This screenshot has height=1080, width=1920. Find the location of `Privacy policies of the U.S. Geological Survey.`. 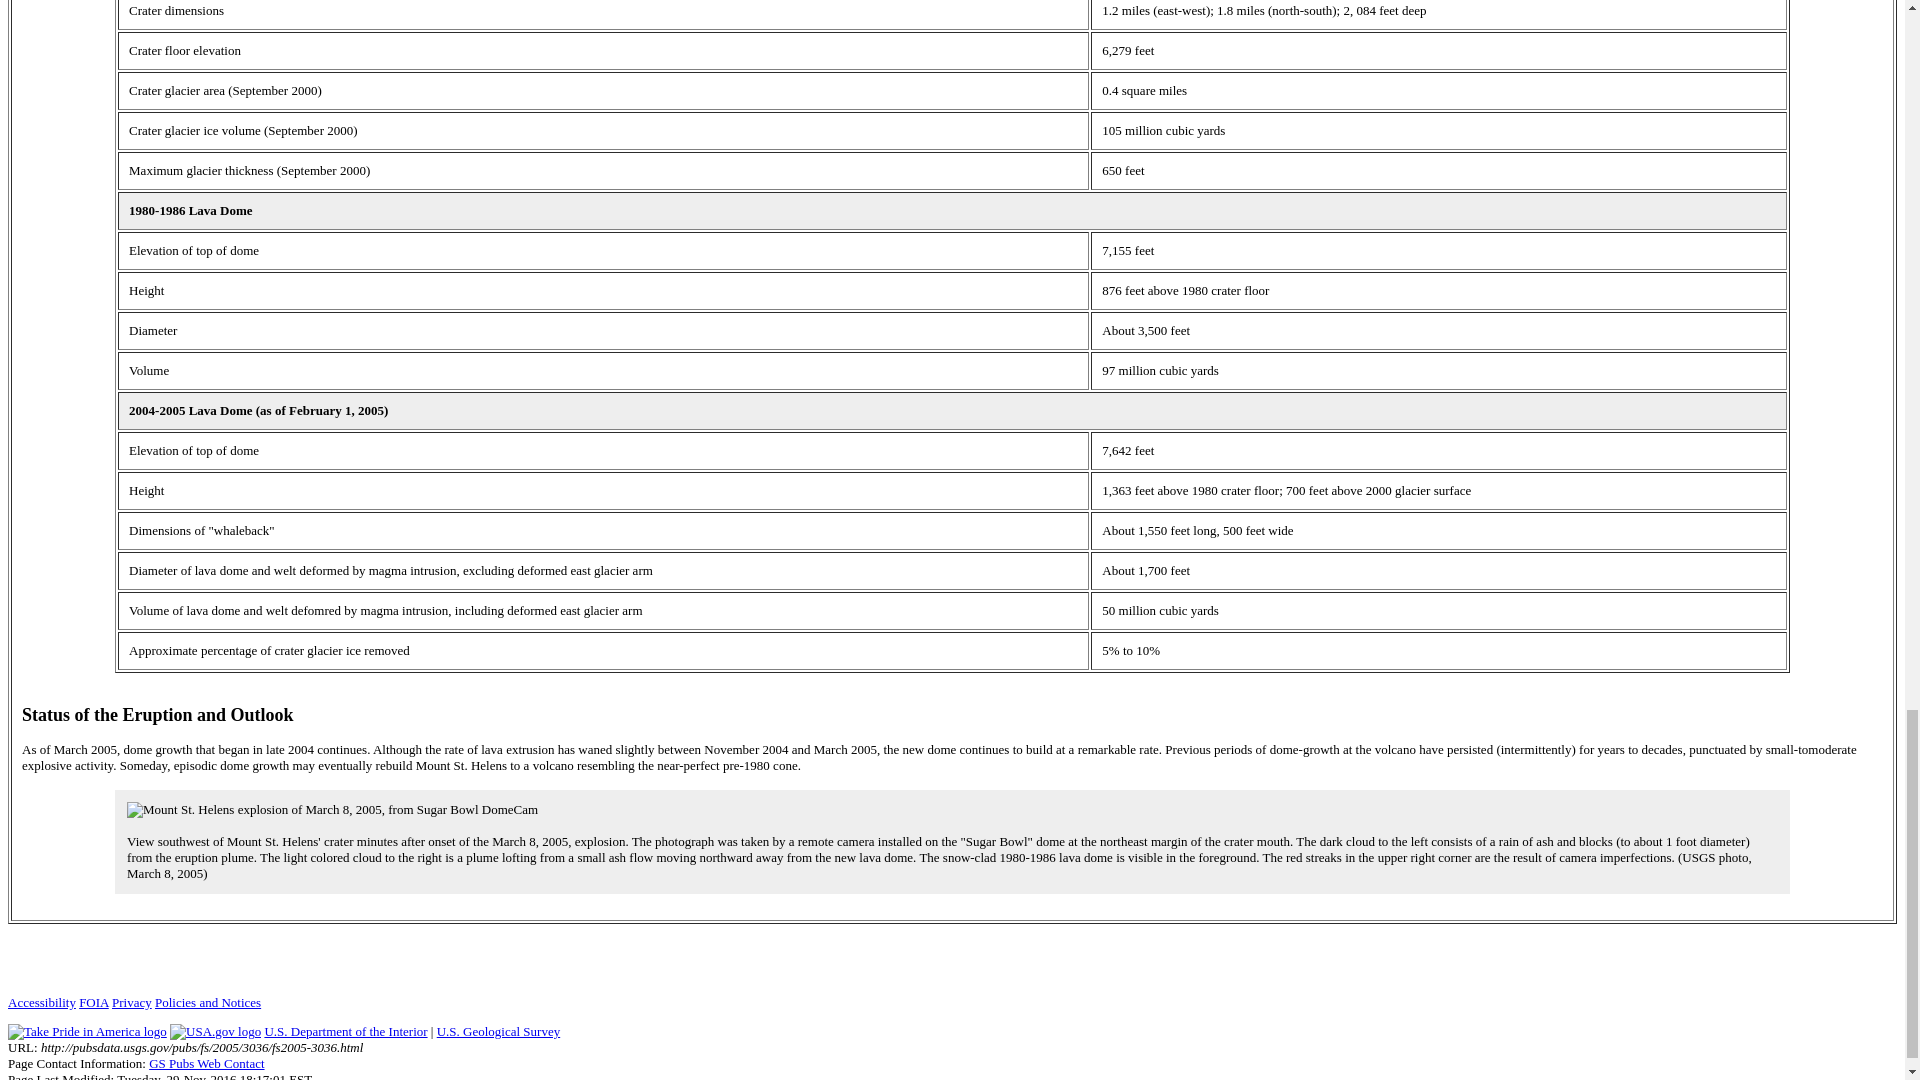

Privacy policies of the U.S. Geological Survey. is located at coordinates (131, 1002).